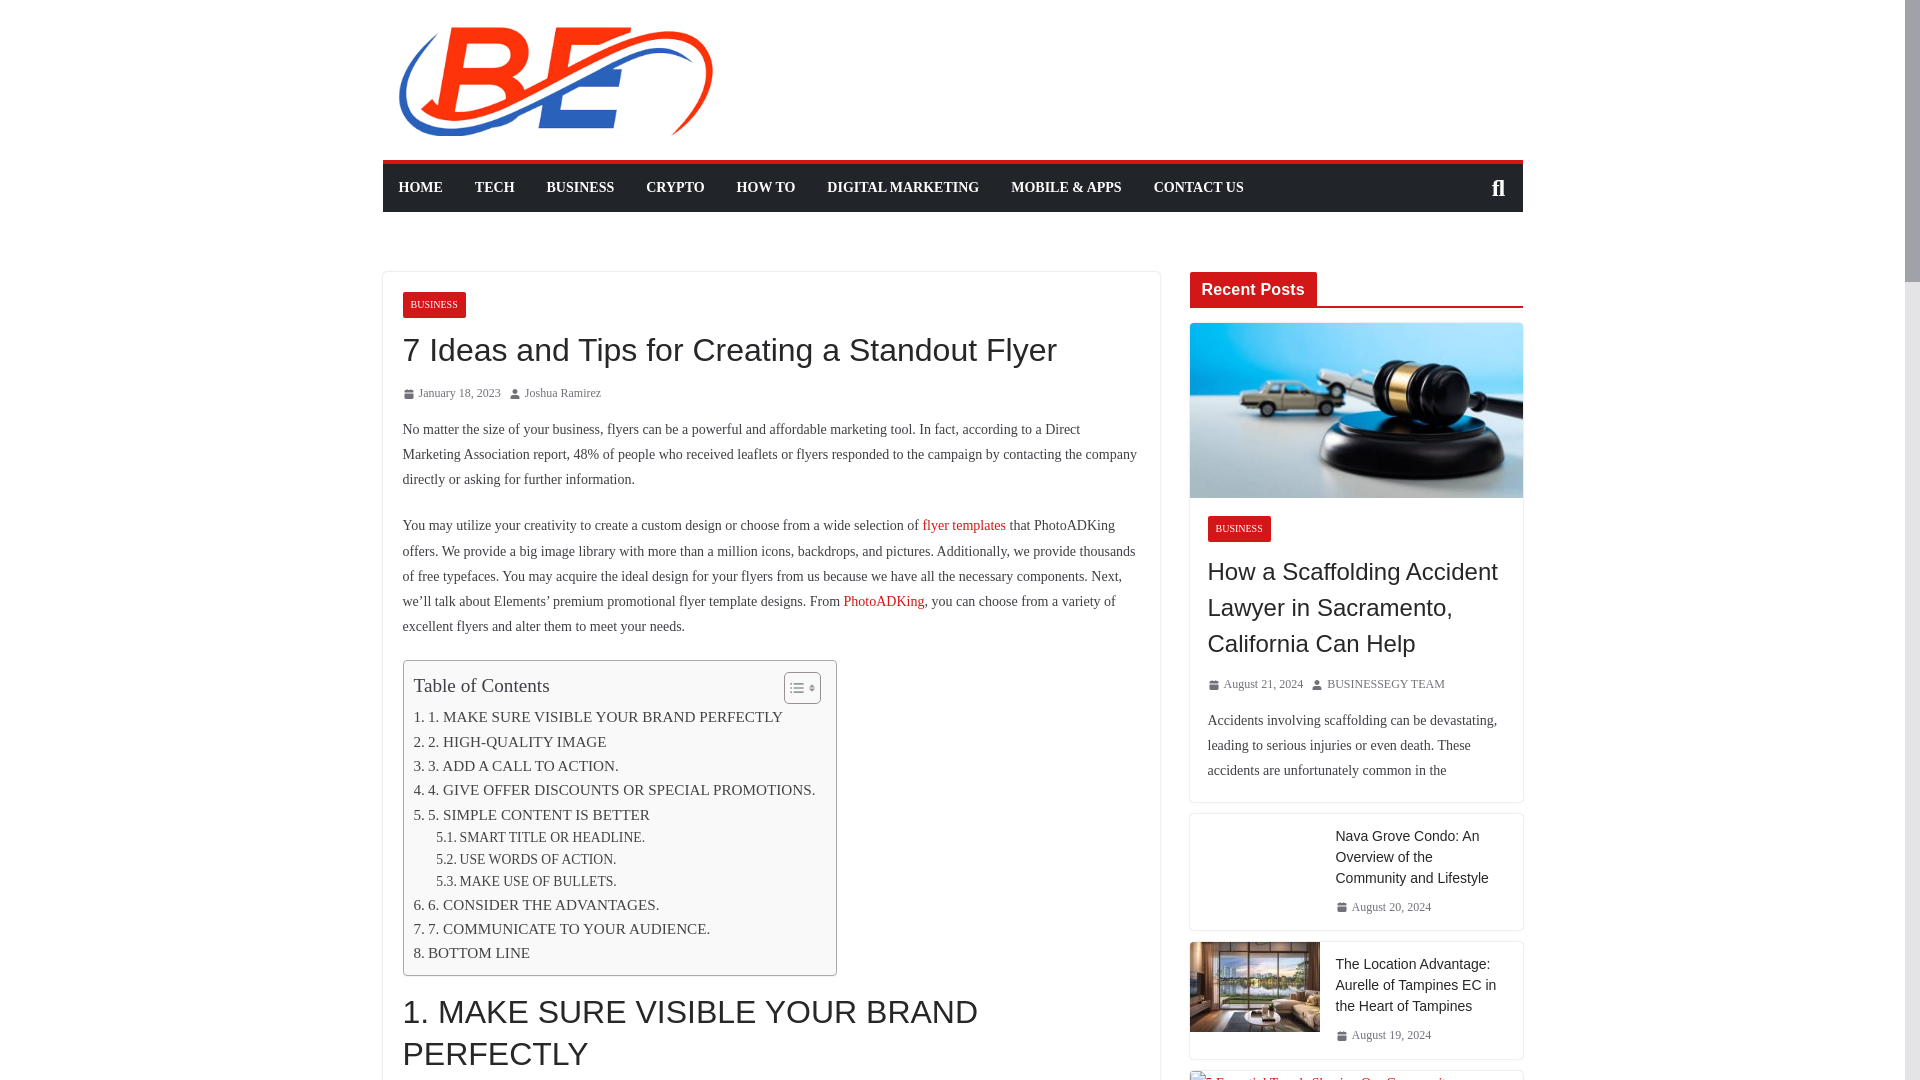 The height and width of the screenshot is (1080, 1920). Describe the element at coordinates (516, 765) in the screenshot. I see `3. ADD A CALL TO ACTION.` at that location.